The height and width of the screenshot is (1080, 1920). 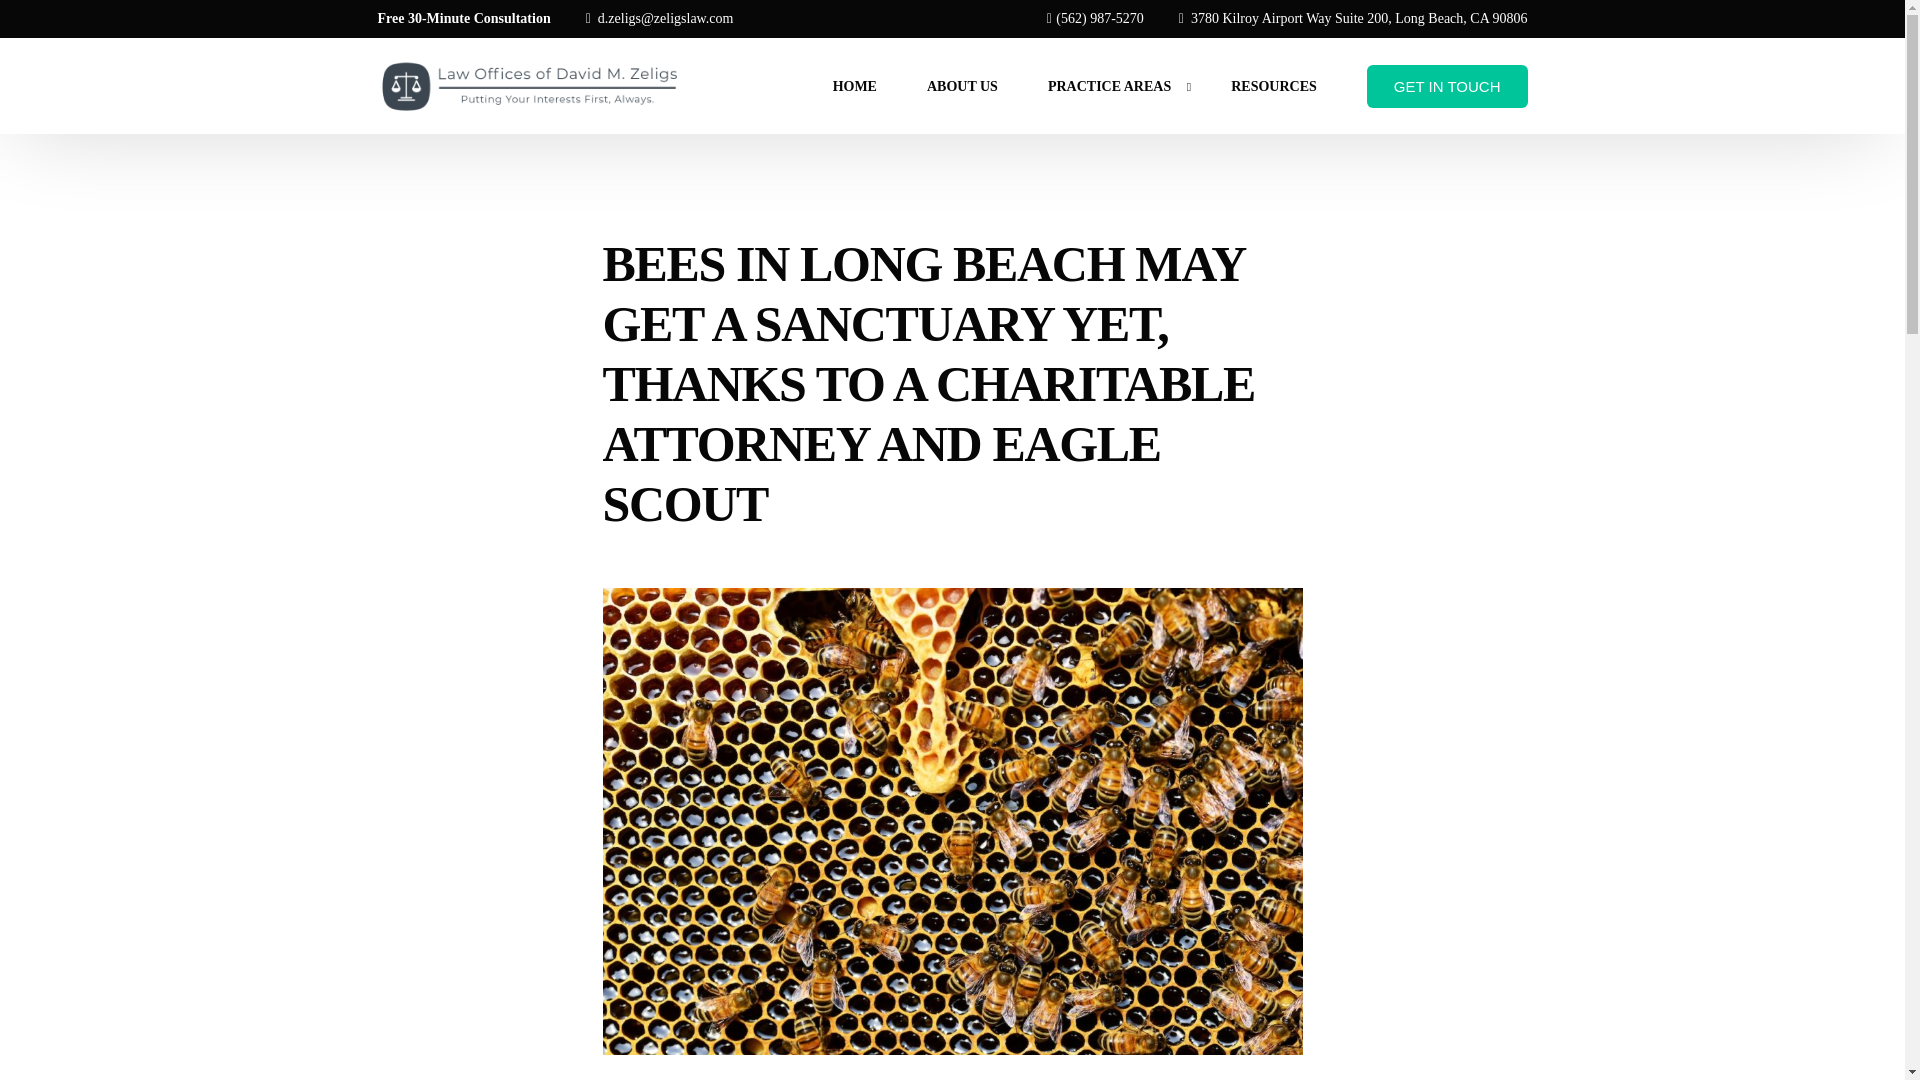 I want to click on HOME, so click(x=855, y=85).